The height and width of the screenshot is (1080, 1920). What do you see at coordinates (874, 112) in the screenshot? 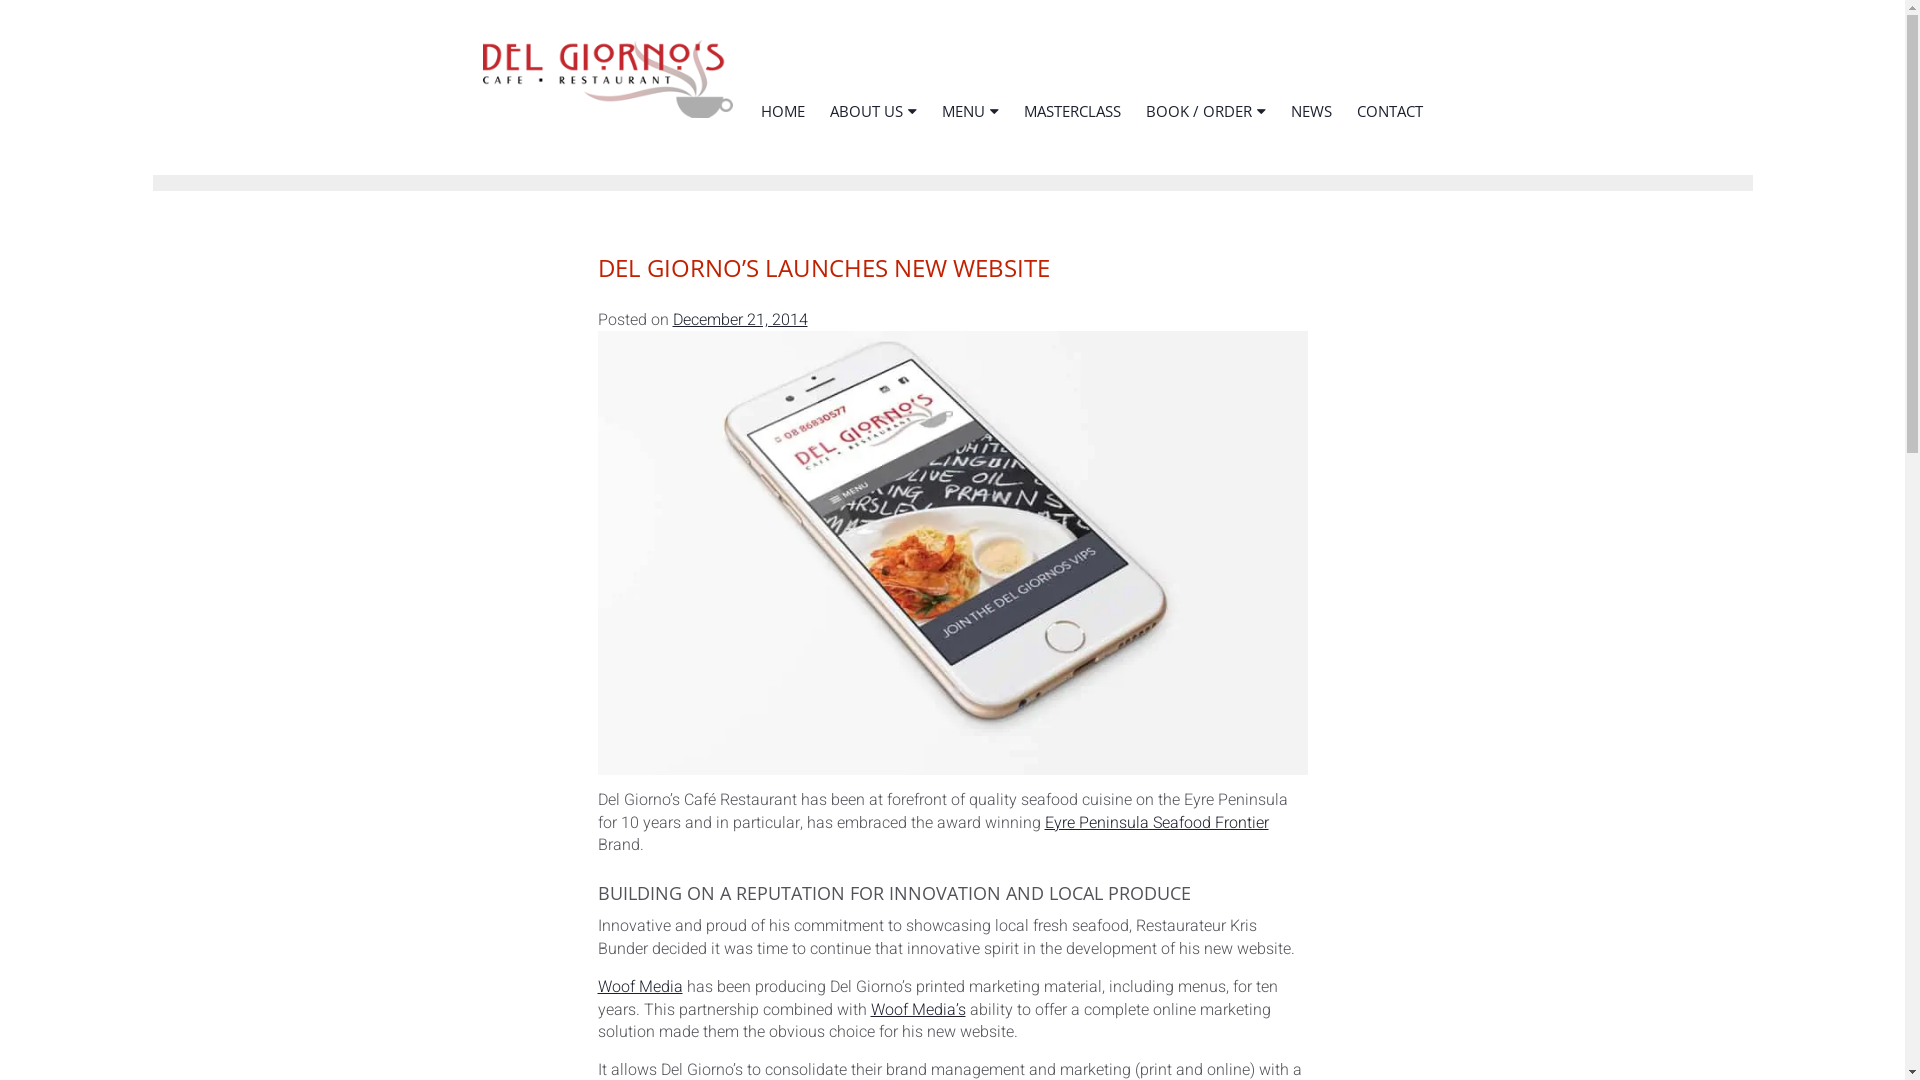
I see `ABOUT US` at bounding box center [874, 112].